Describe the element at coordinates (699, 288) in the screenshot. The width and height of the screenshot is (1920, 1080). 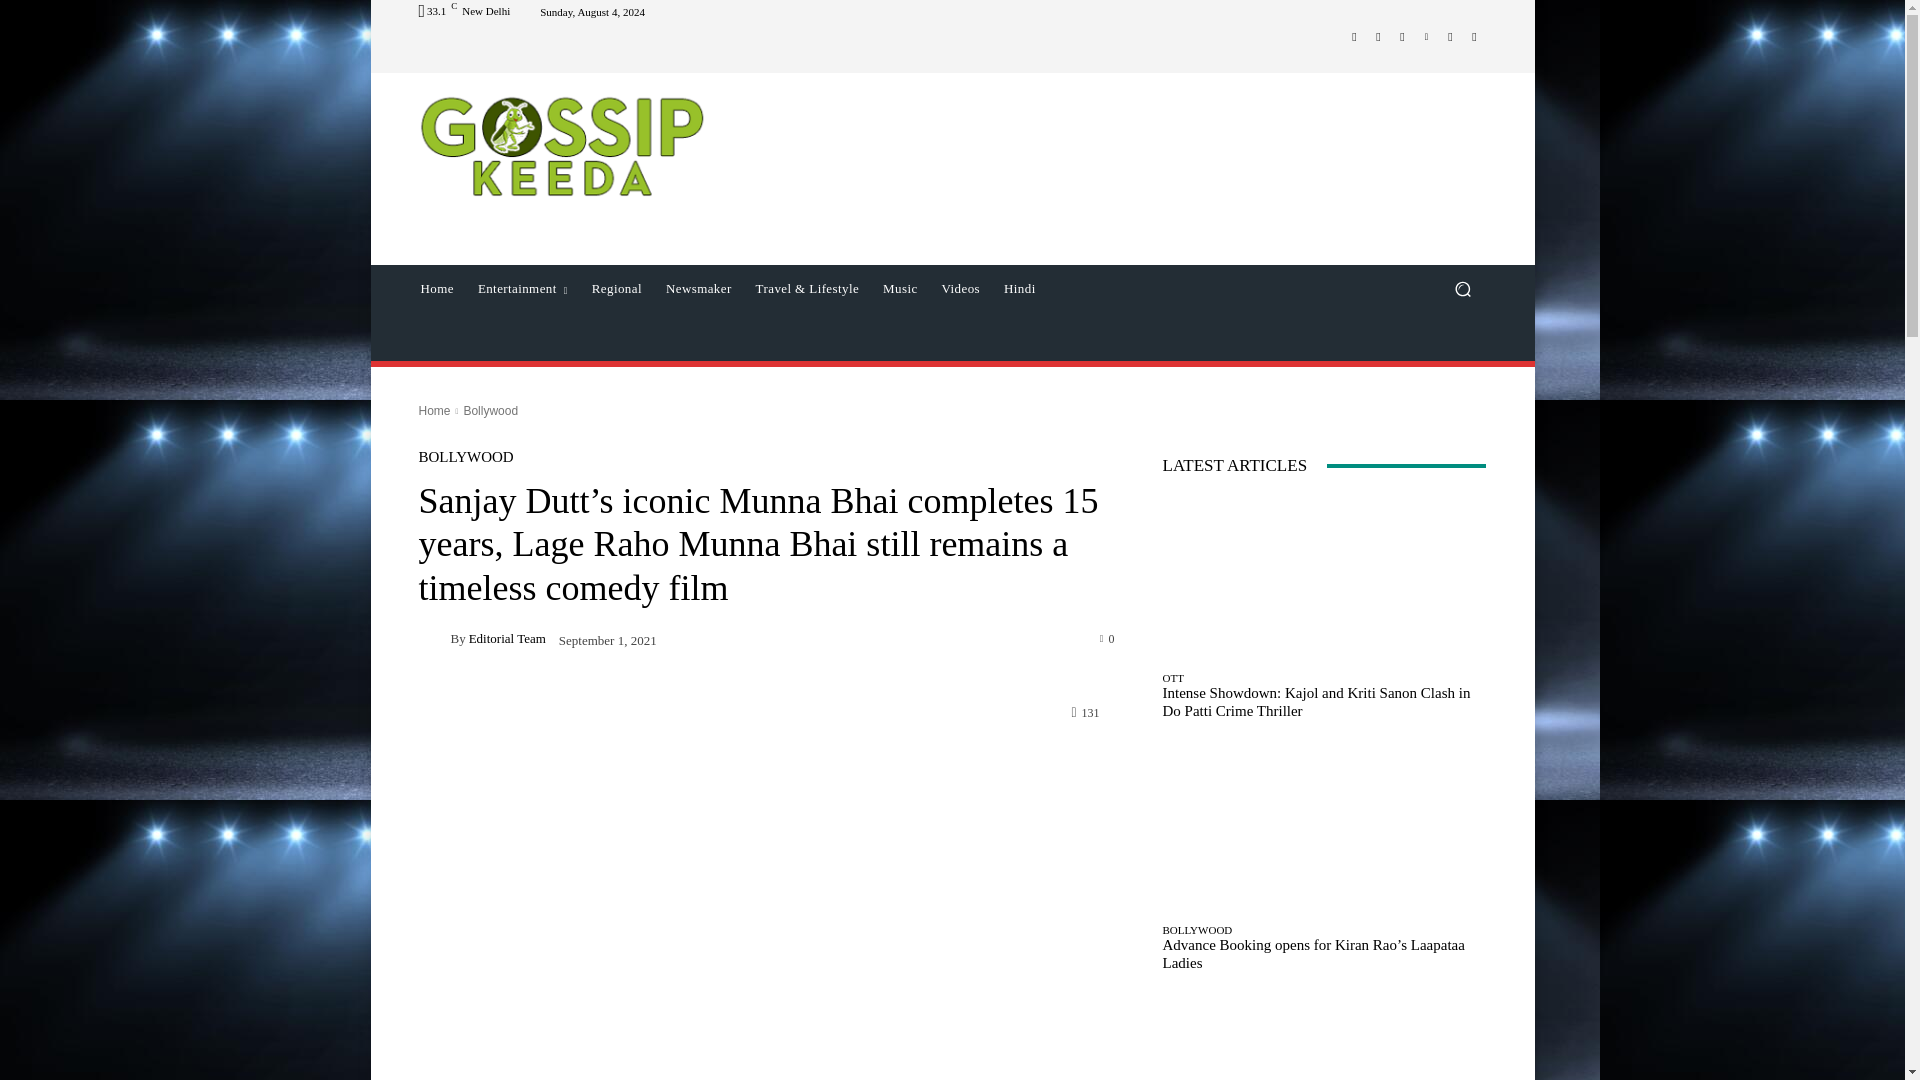
I see `Newsmaker` at that location.